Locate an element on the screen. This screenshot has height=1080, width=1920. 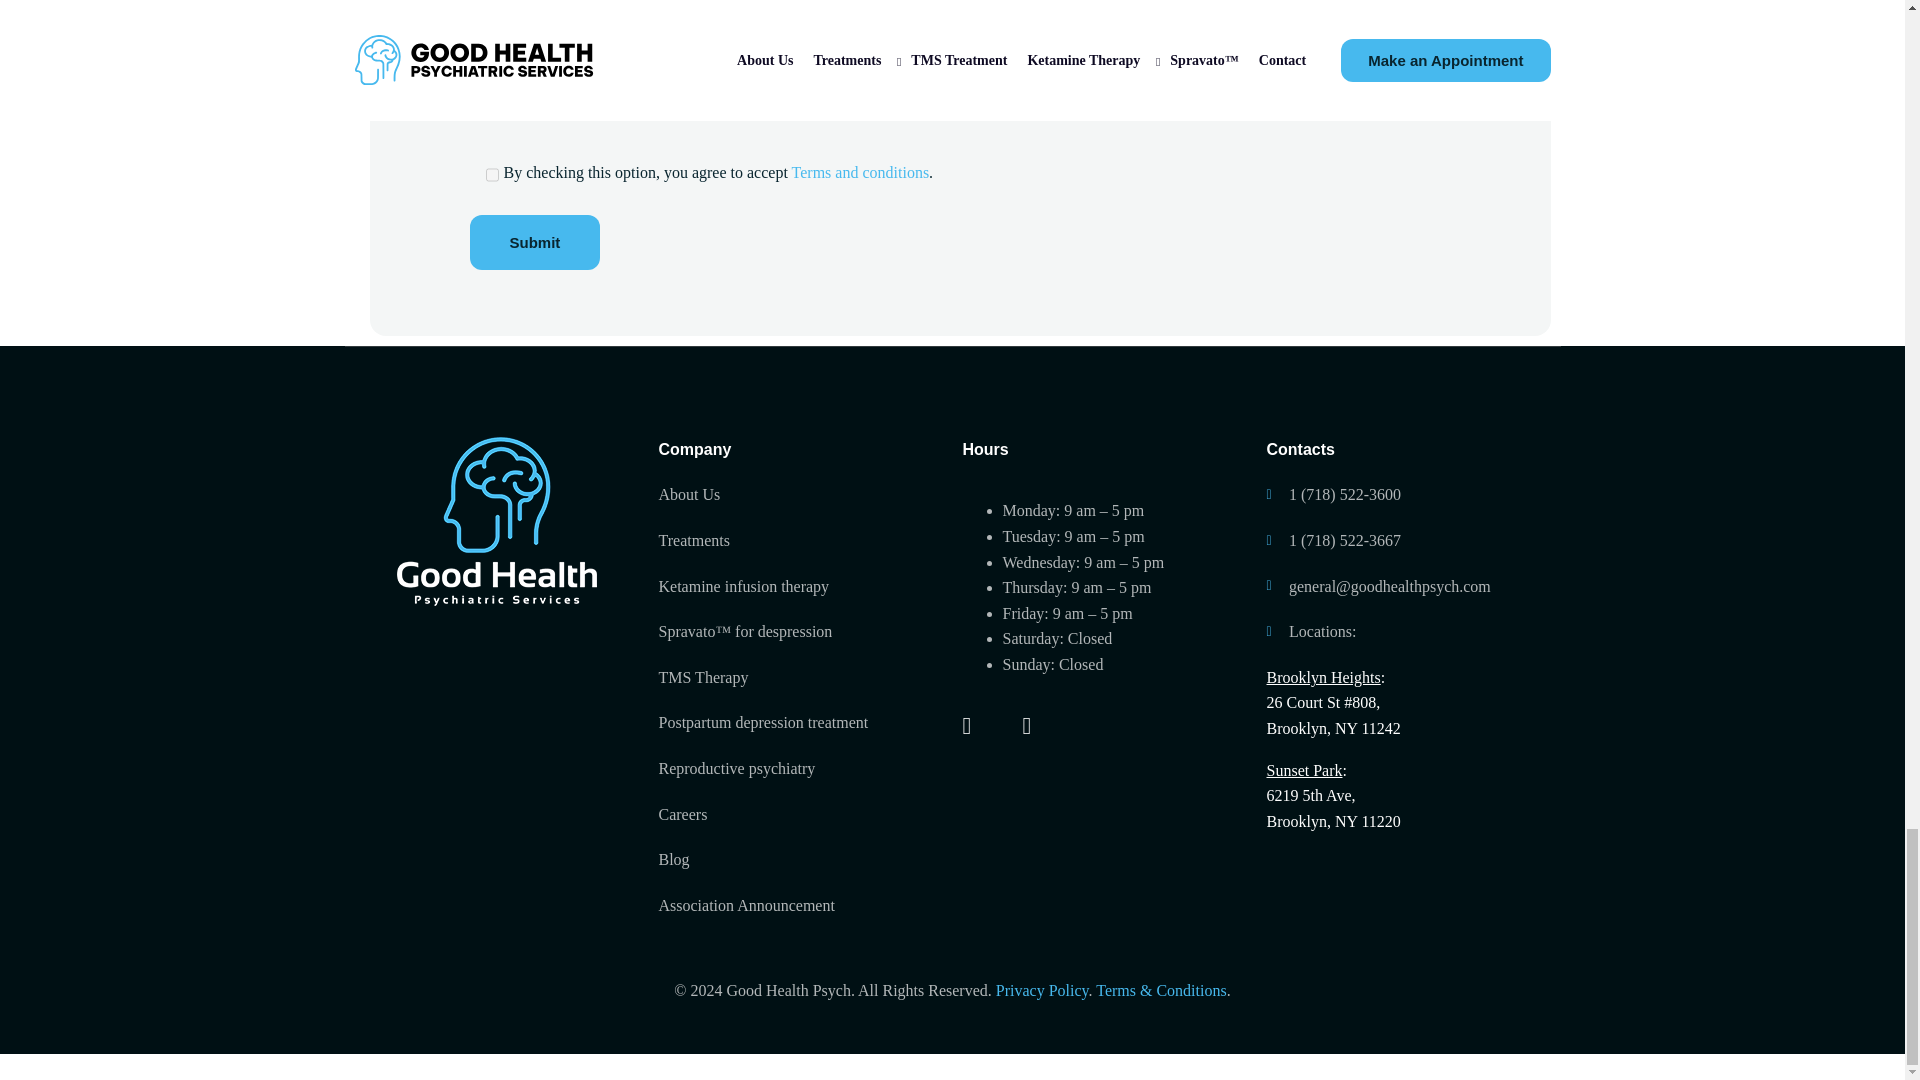
Ketamine infusion therapy is located at coordinates (800, 586).